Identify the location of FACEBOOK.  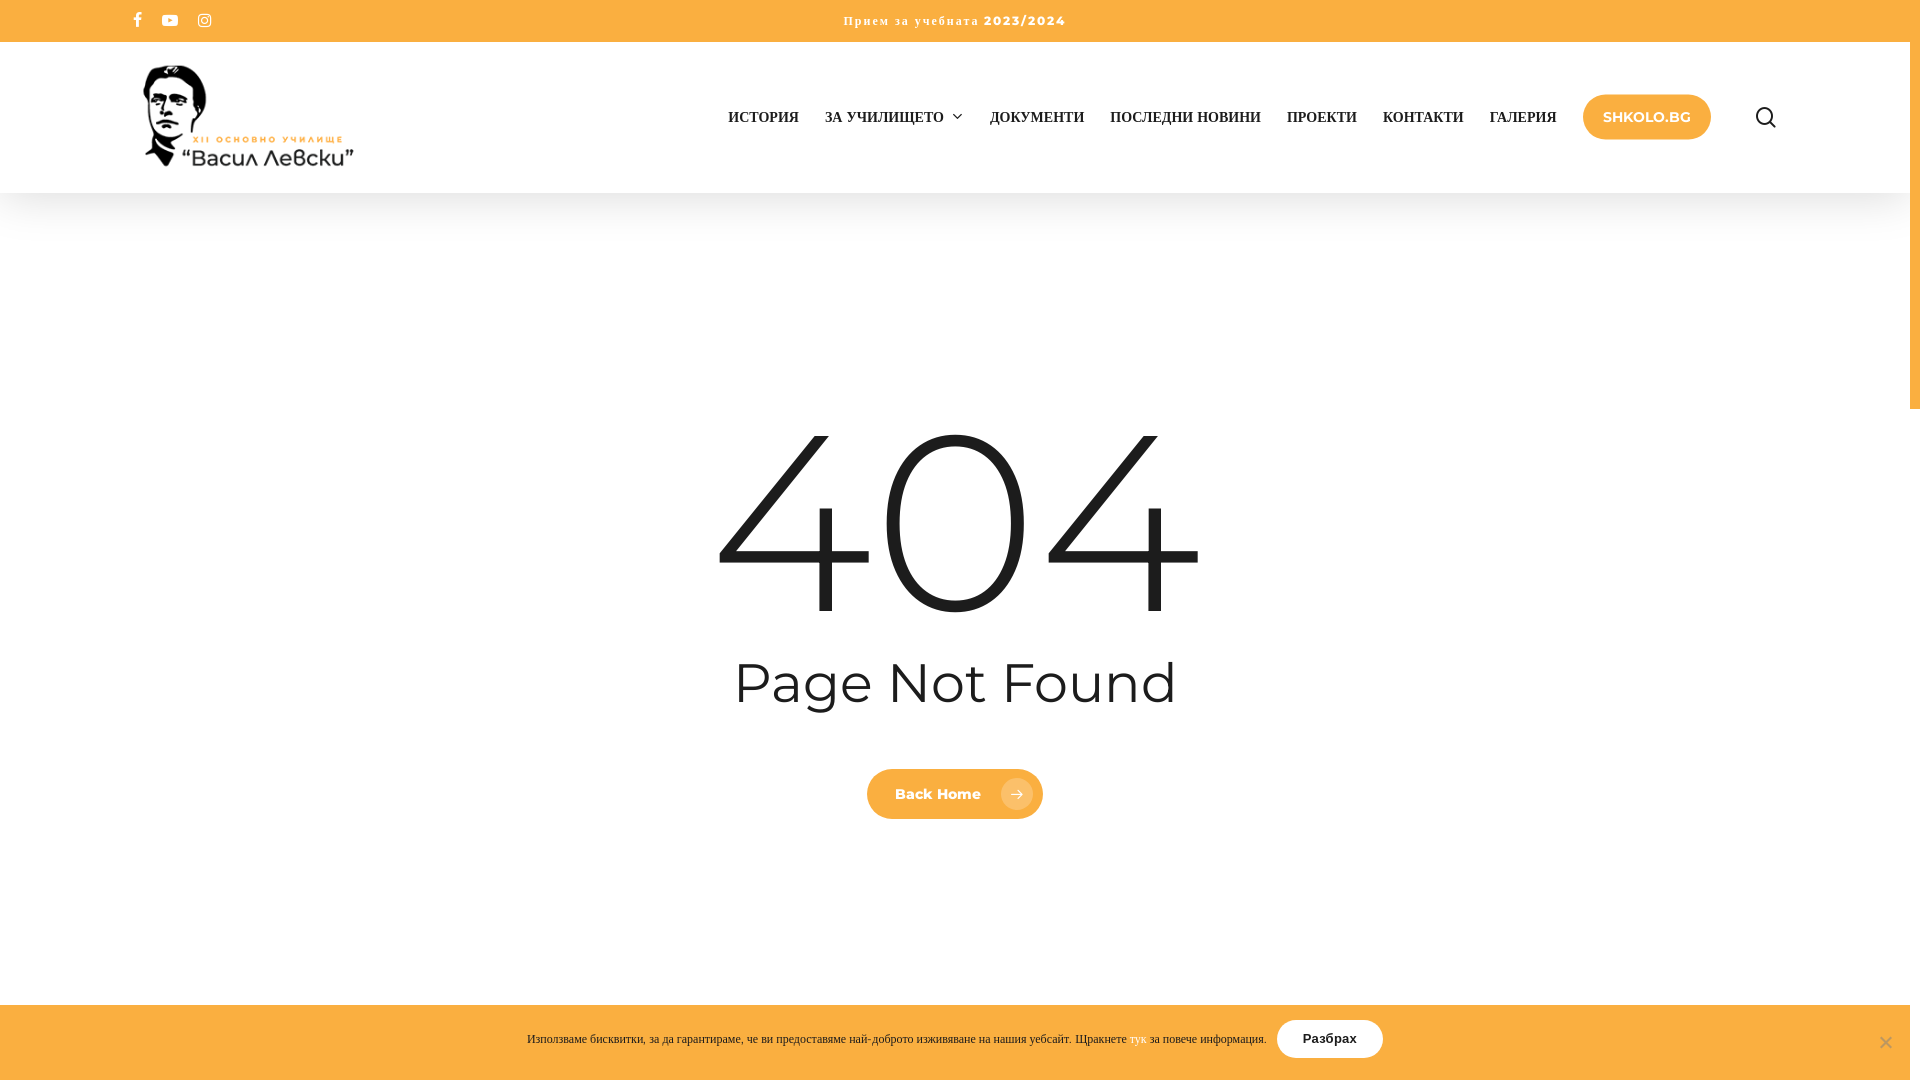
(136, 21).